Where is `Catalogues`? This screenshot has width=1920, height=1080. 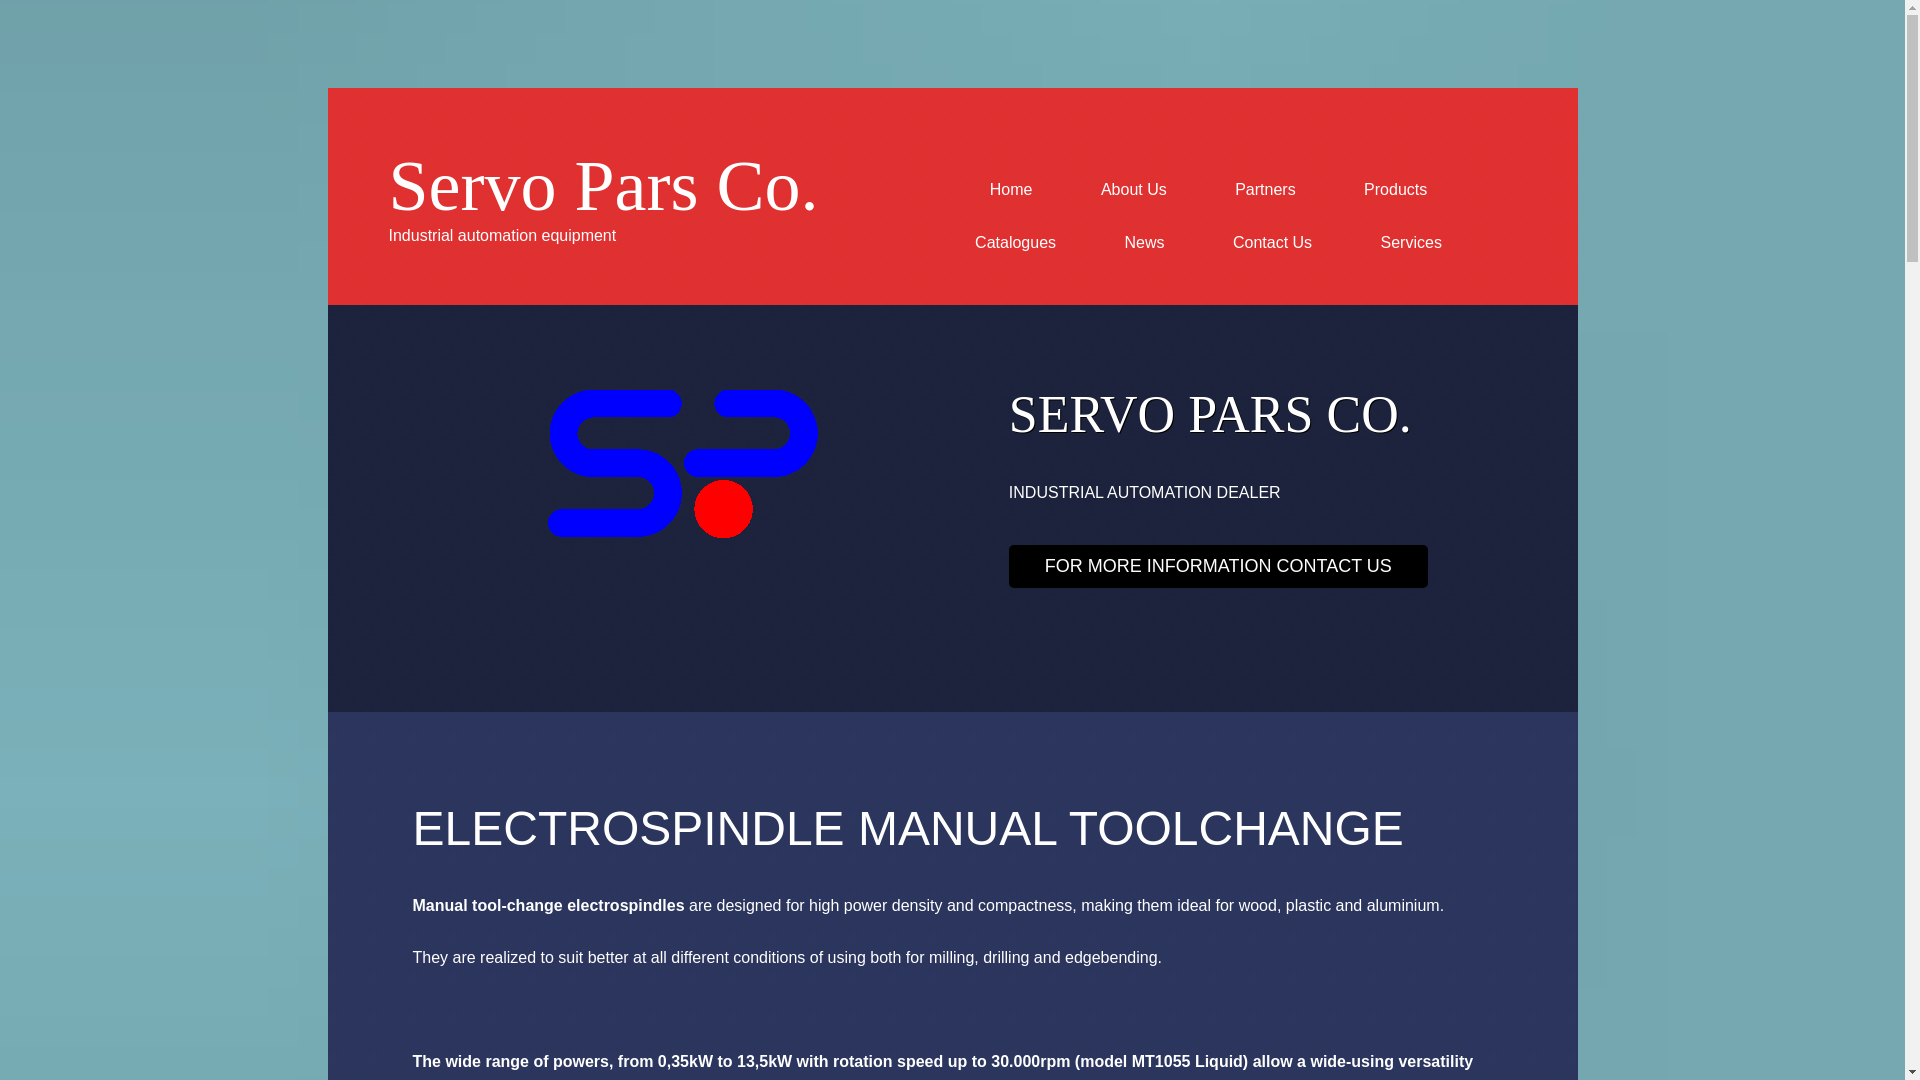
Catalogues is located at coordinates (1016, 242).